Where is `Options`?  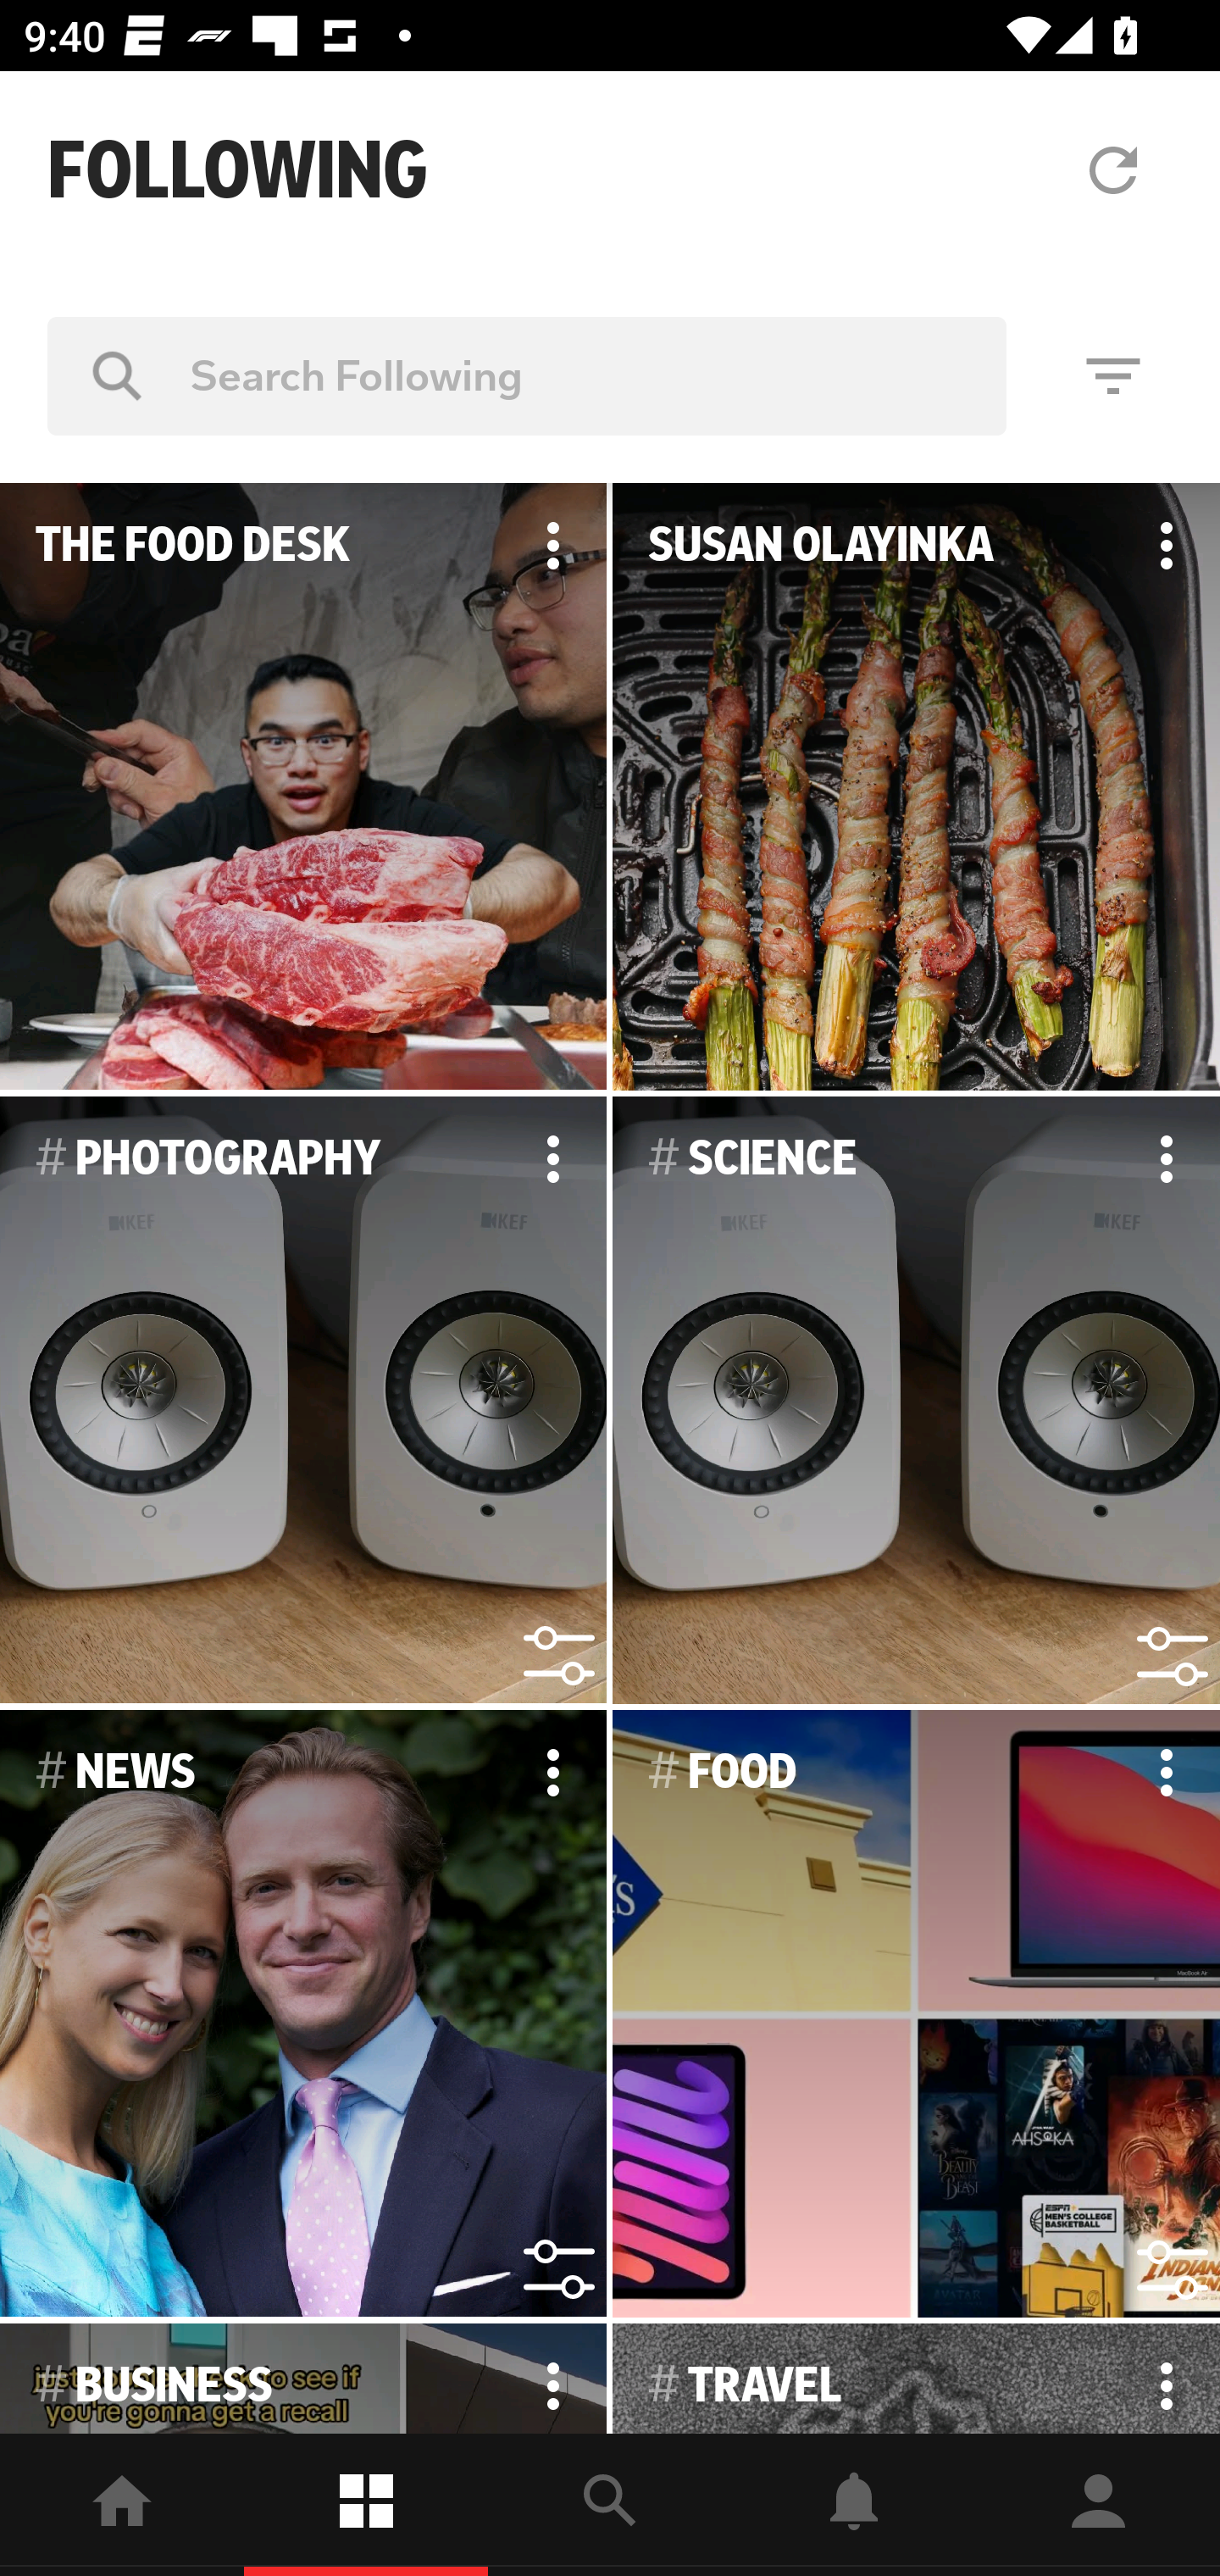 Options is located at coordinates (552, 1159).